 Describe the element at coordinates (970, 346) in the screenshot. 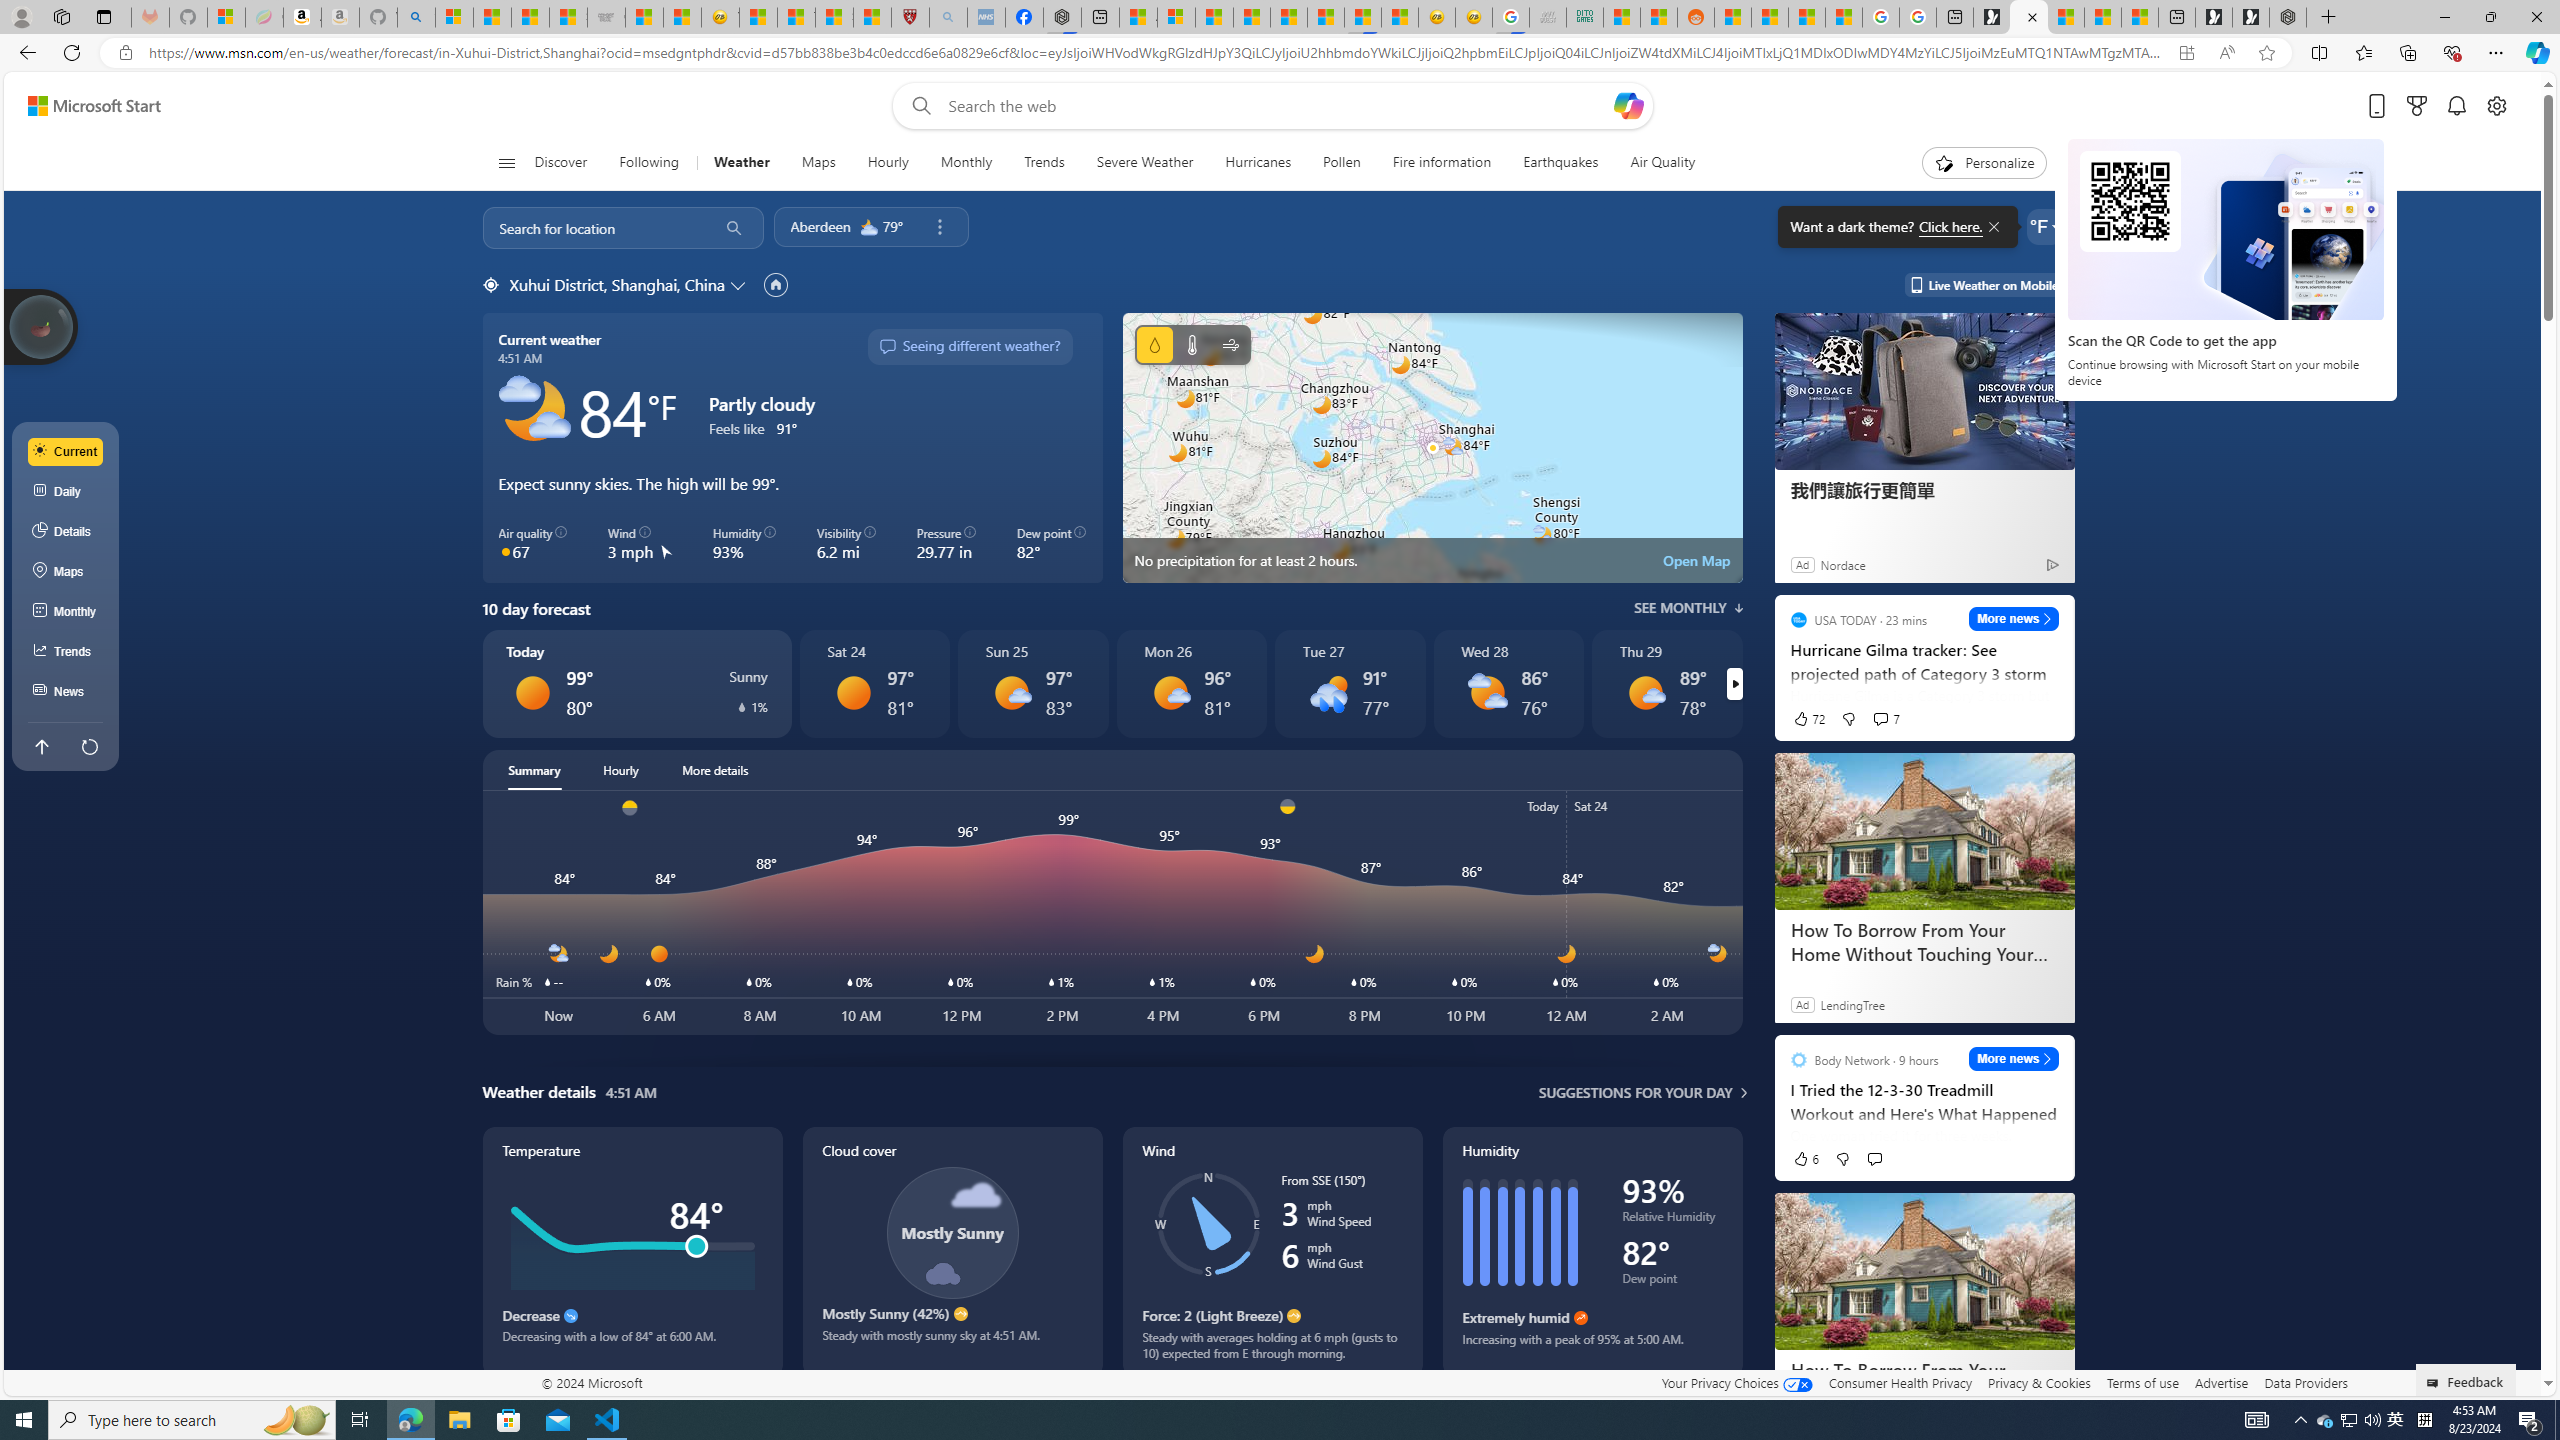

I see `Seeing different weather?` at that location.